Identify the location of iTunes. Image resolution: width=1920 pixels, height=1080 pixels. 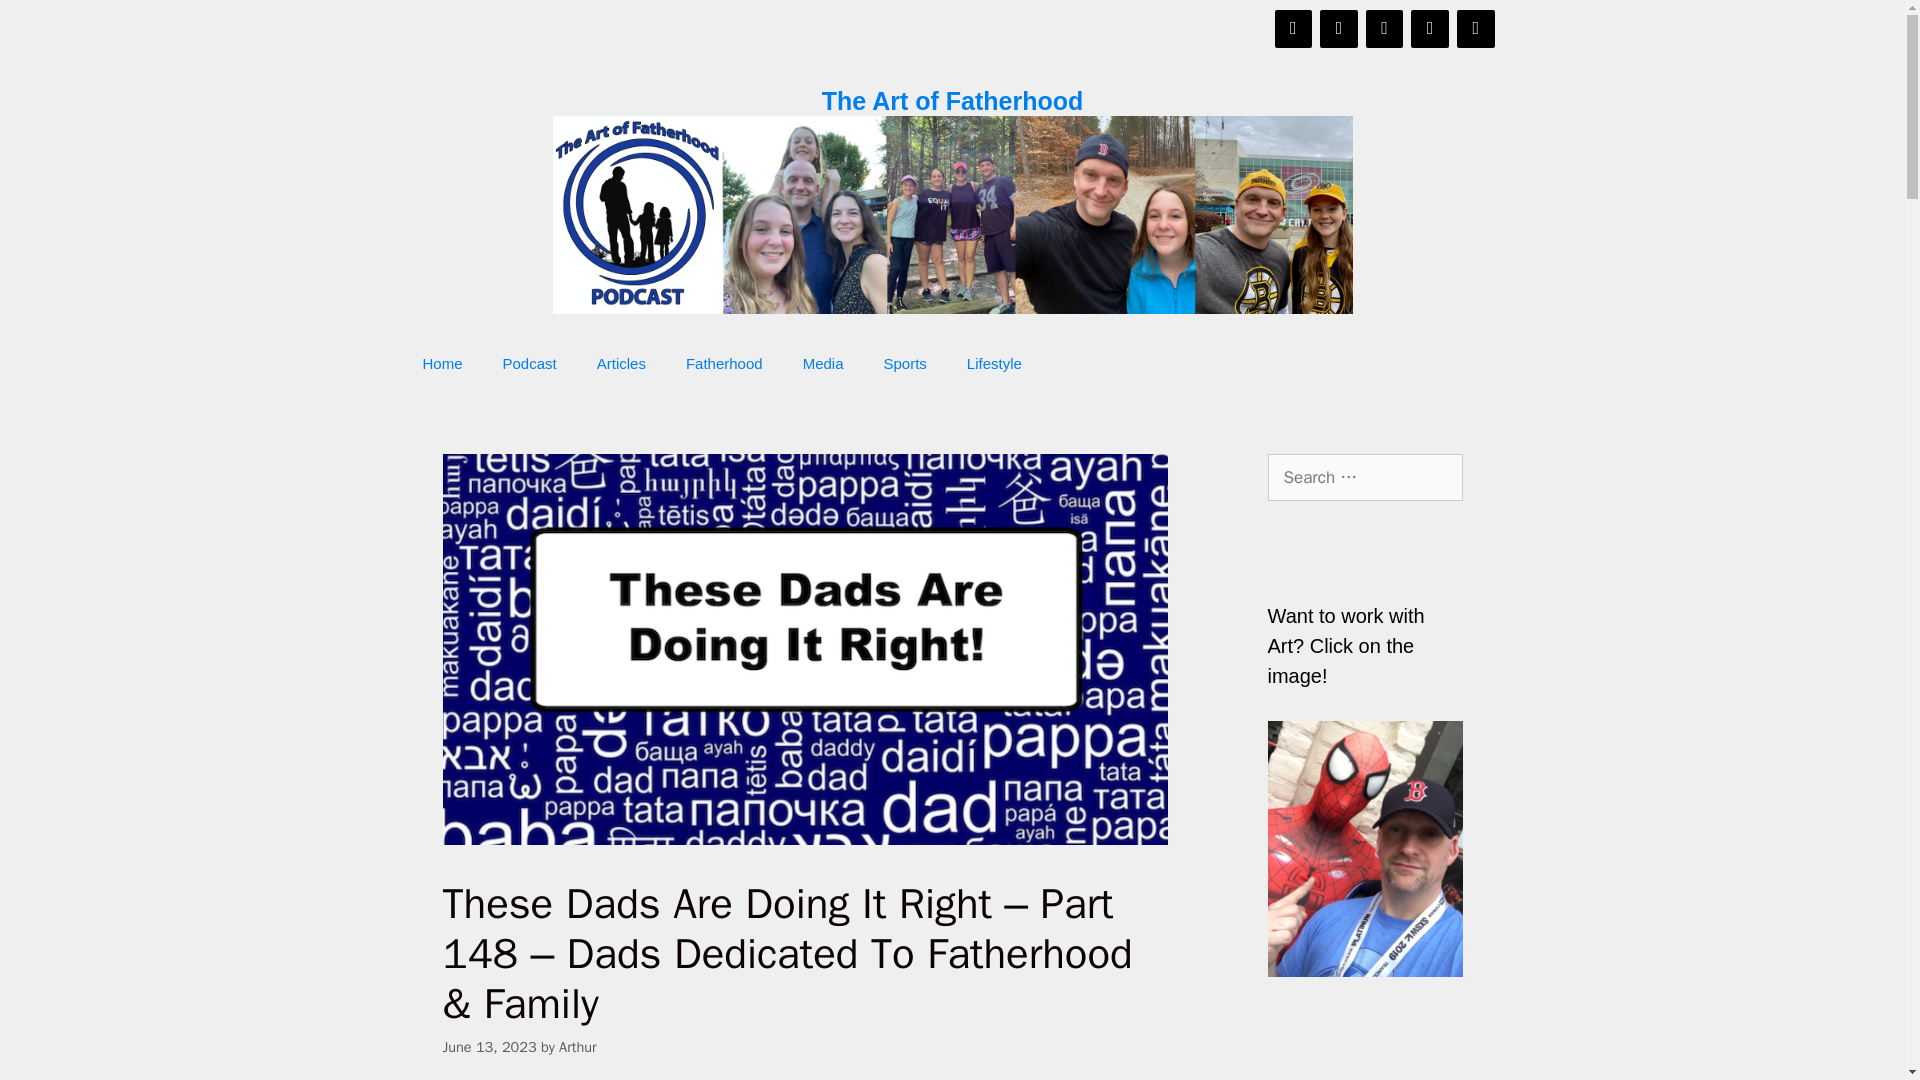
(1476, 28).